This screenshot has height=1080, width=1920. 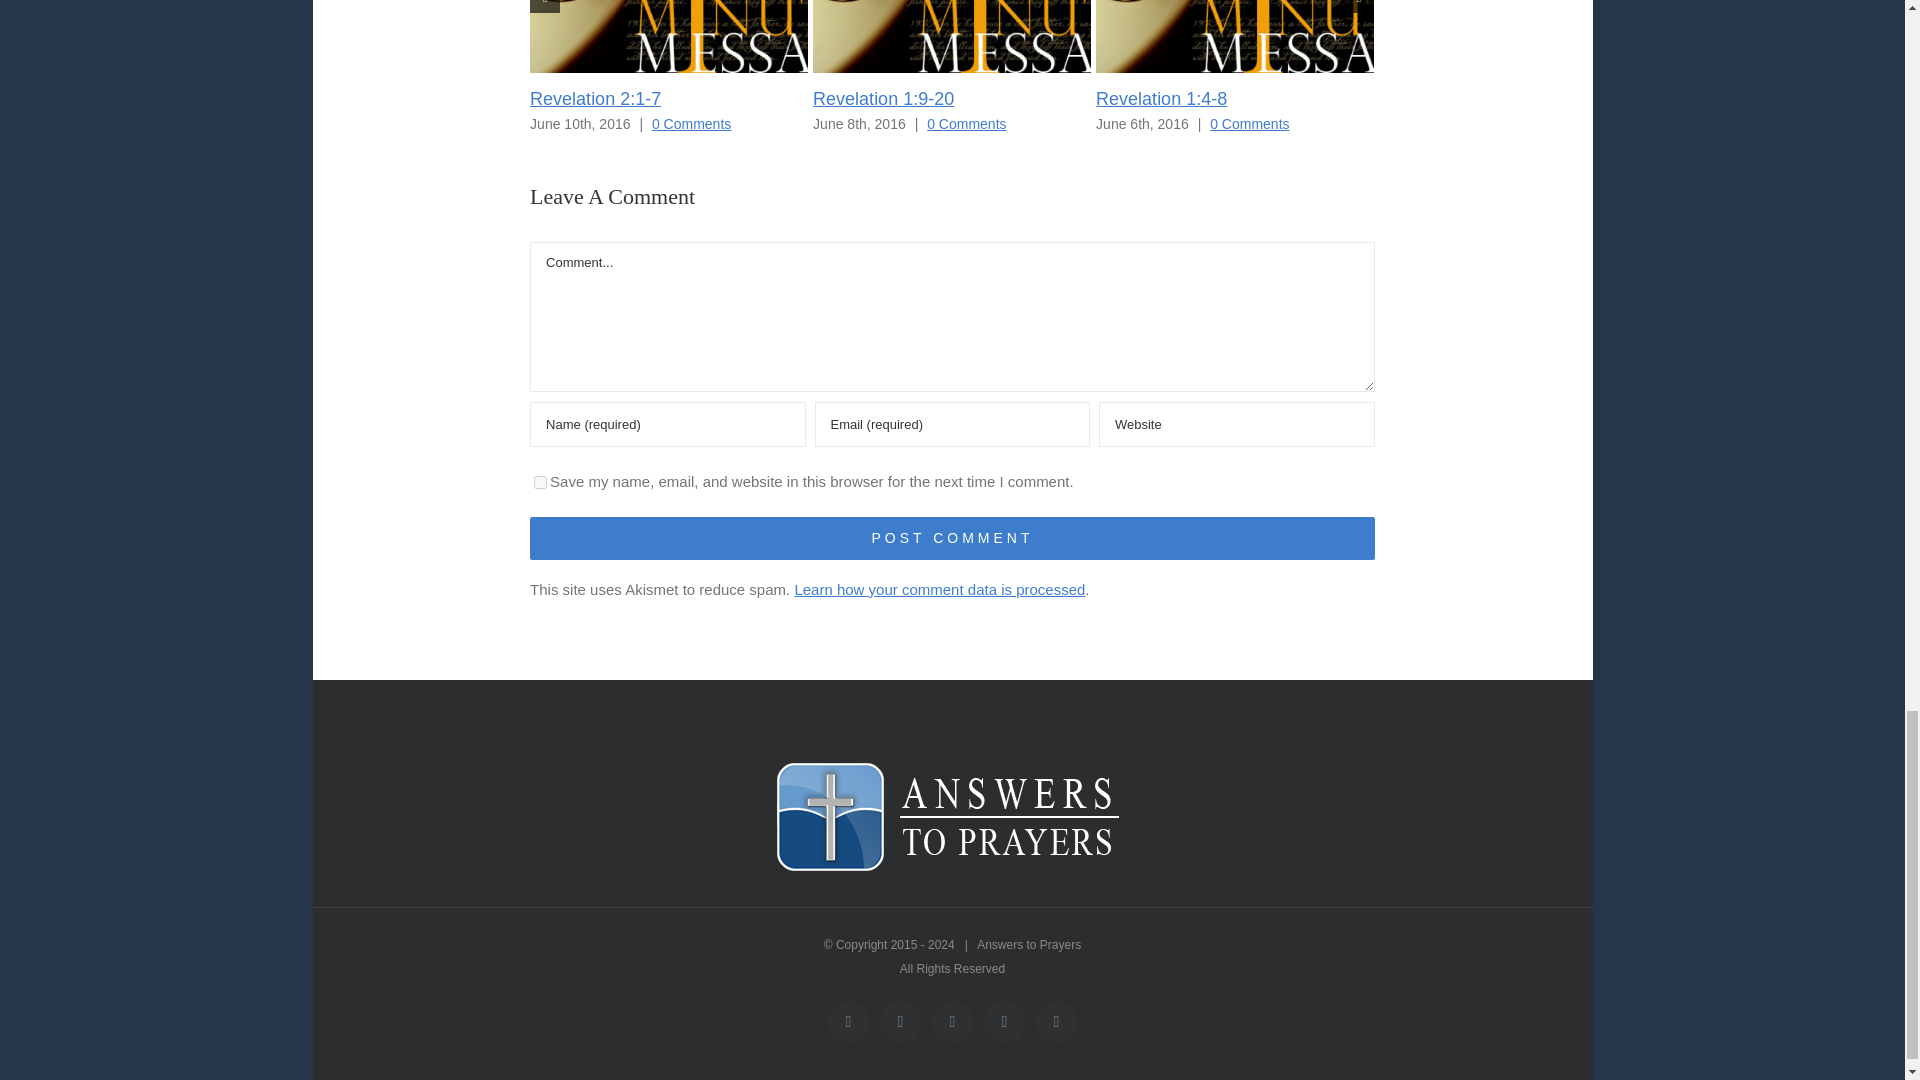 I want to click on 0 Comments, so click(x=966, y=123).